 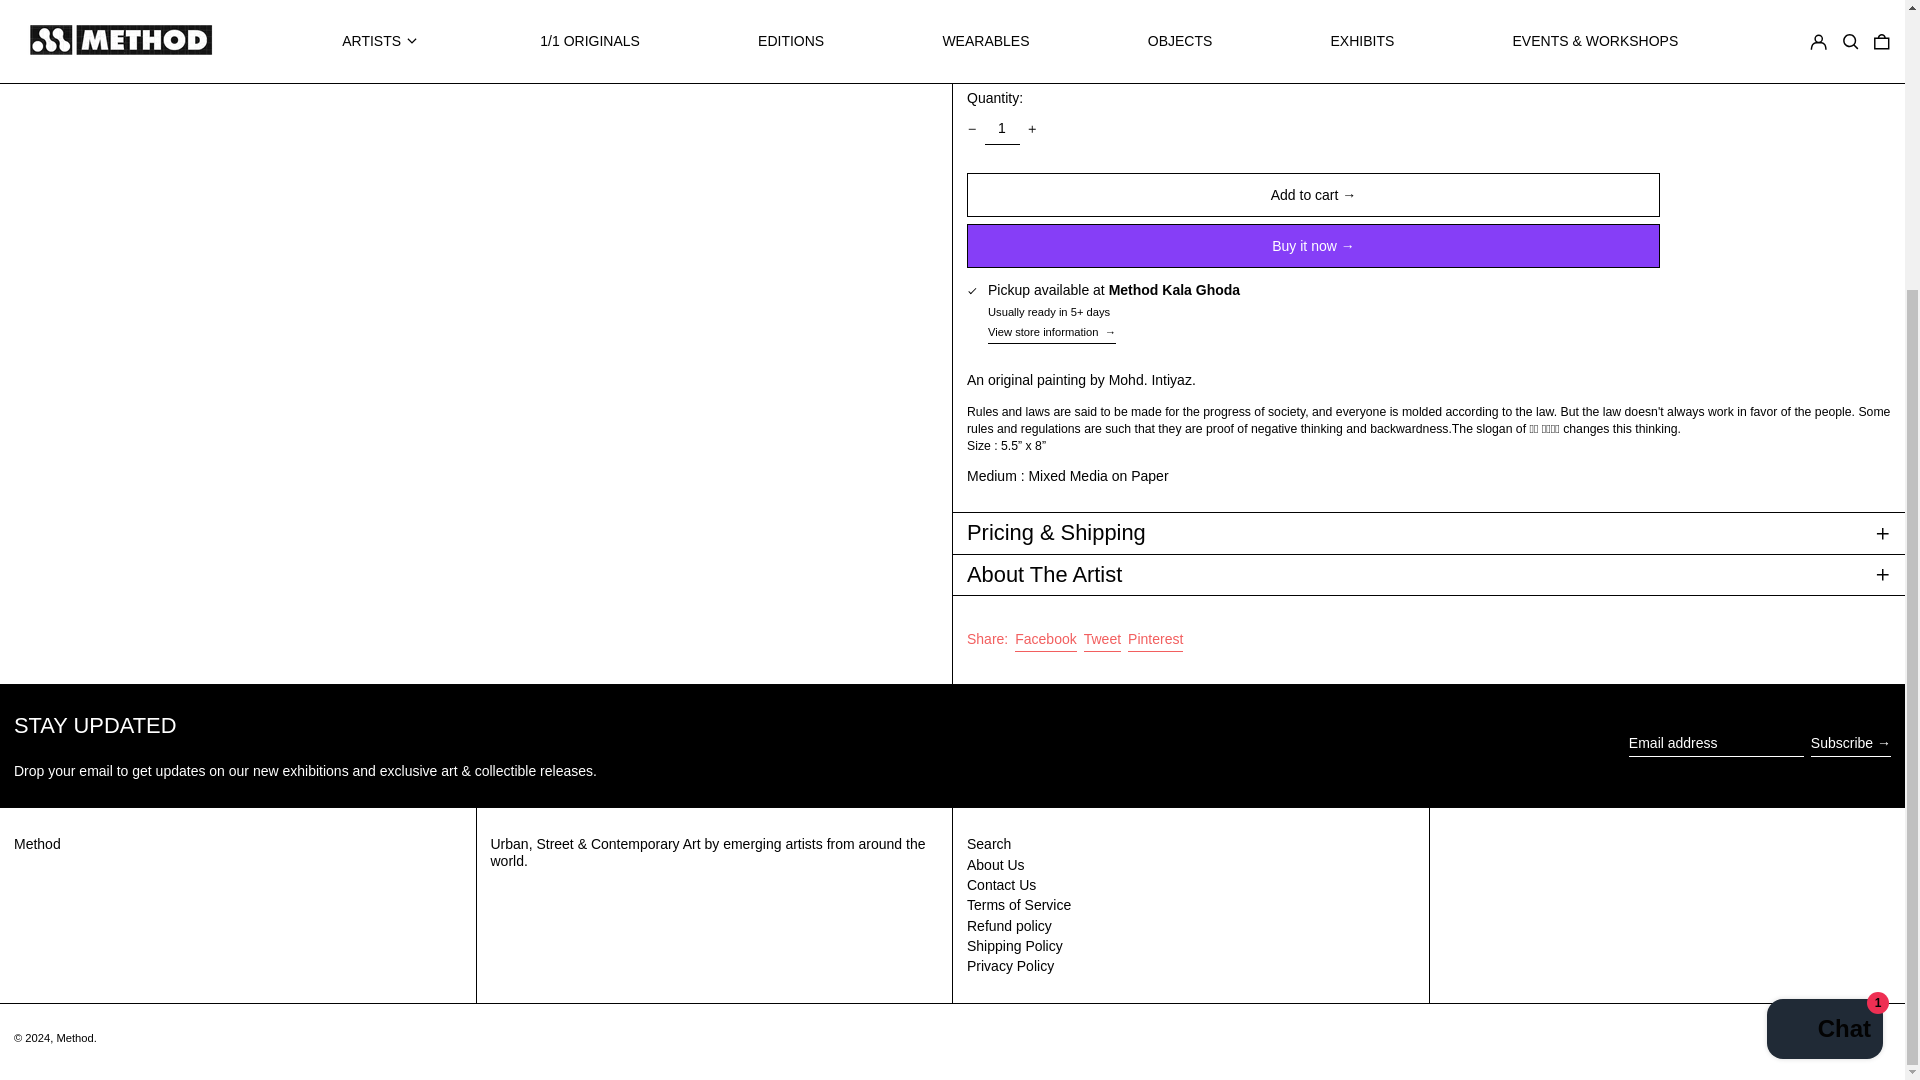 I want to click on Page 9, so click(x=1429, y=162).